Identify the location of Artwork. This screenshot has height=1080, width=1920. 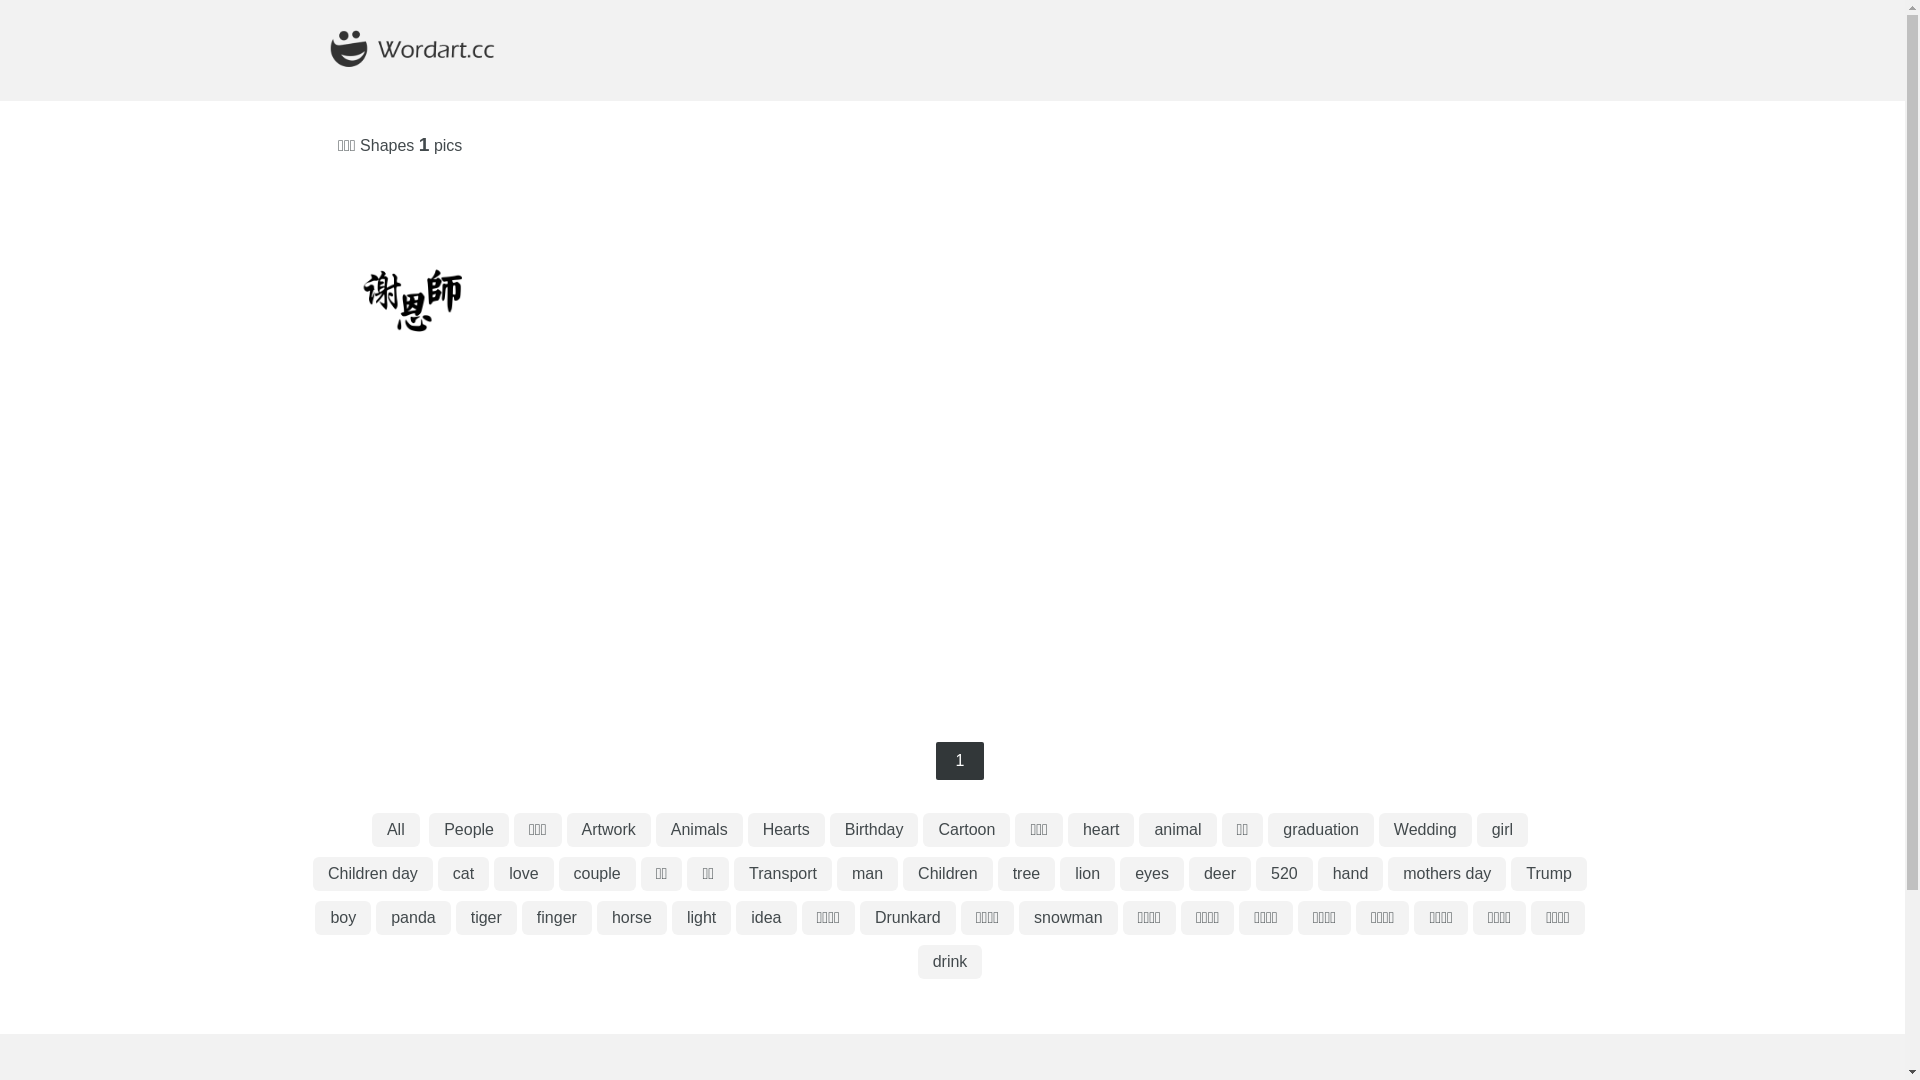
(609, 830).